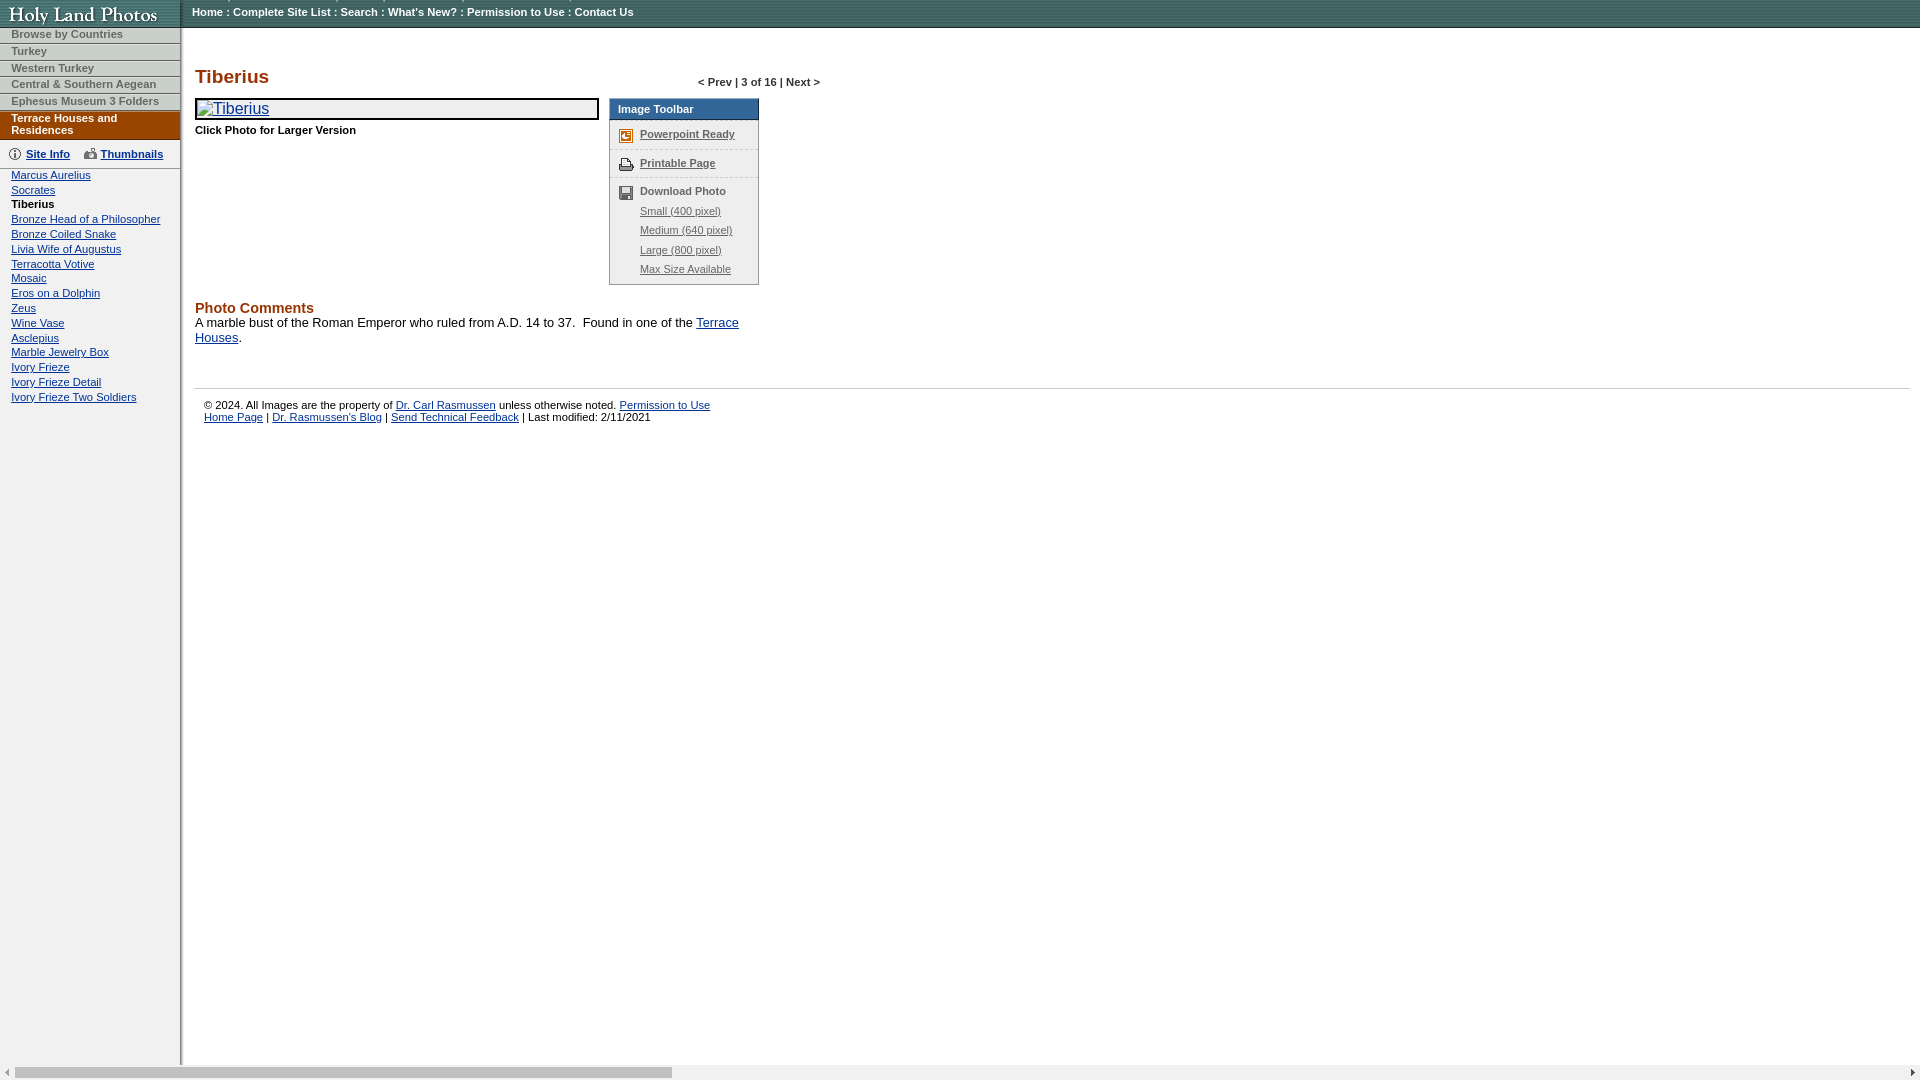 This screenshot has height=1080, width=1920. What do you see at coordinates (35, 338) in the screenshot?
I see `Asclepius` at bounding box center [35, 338].